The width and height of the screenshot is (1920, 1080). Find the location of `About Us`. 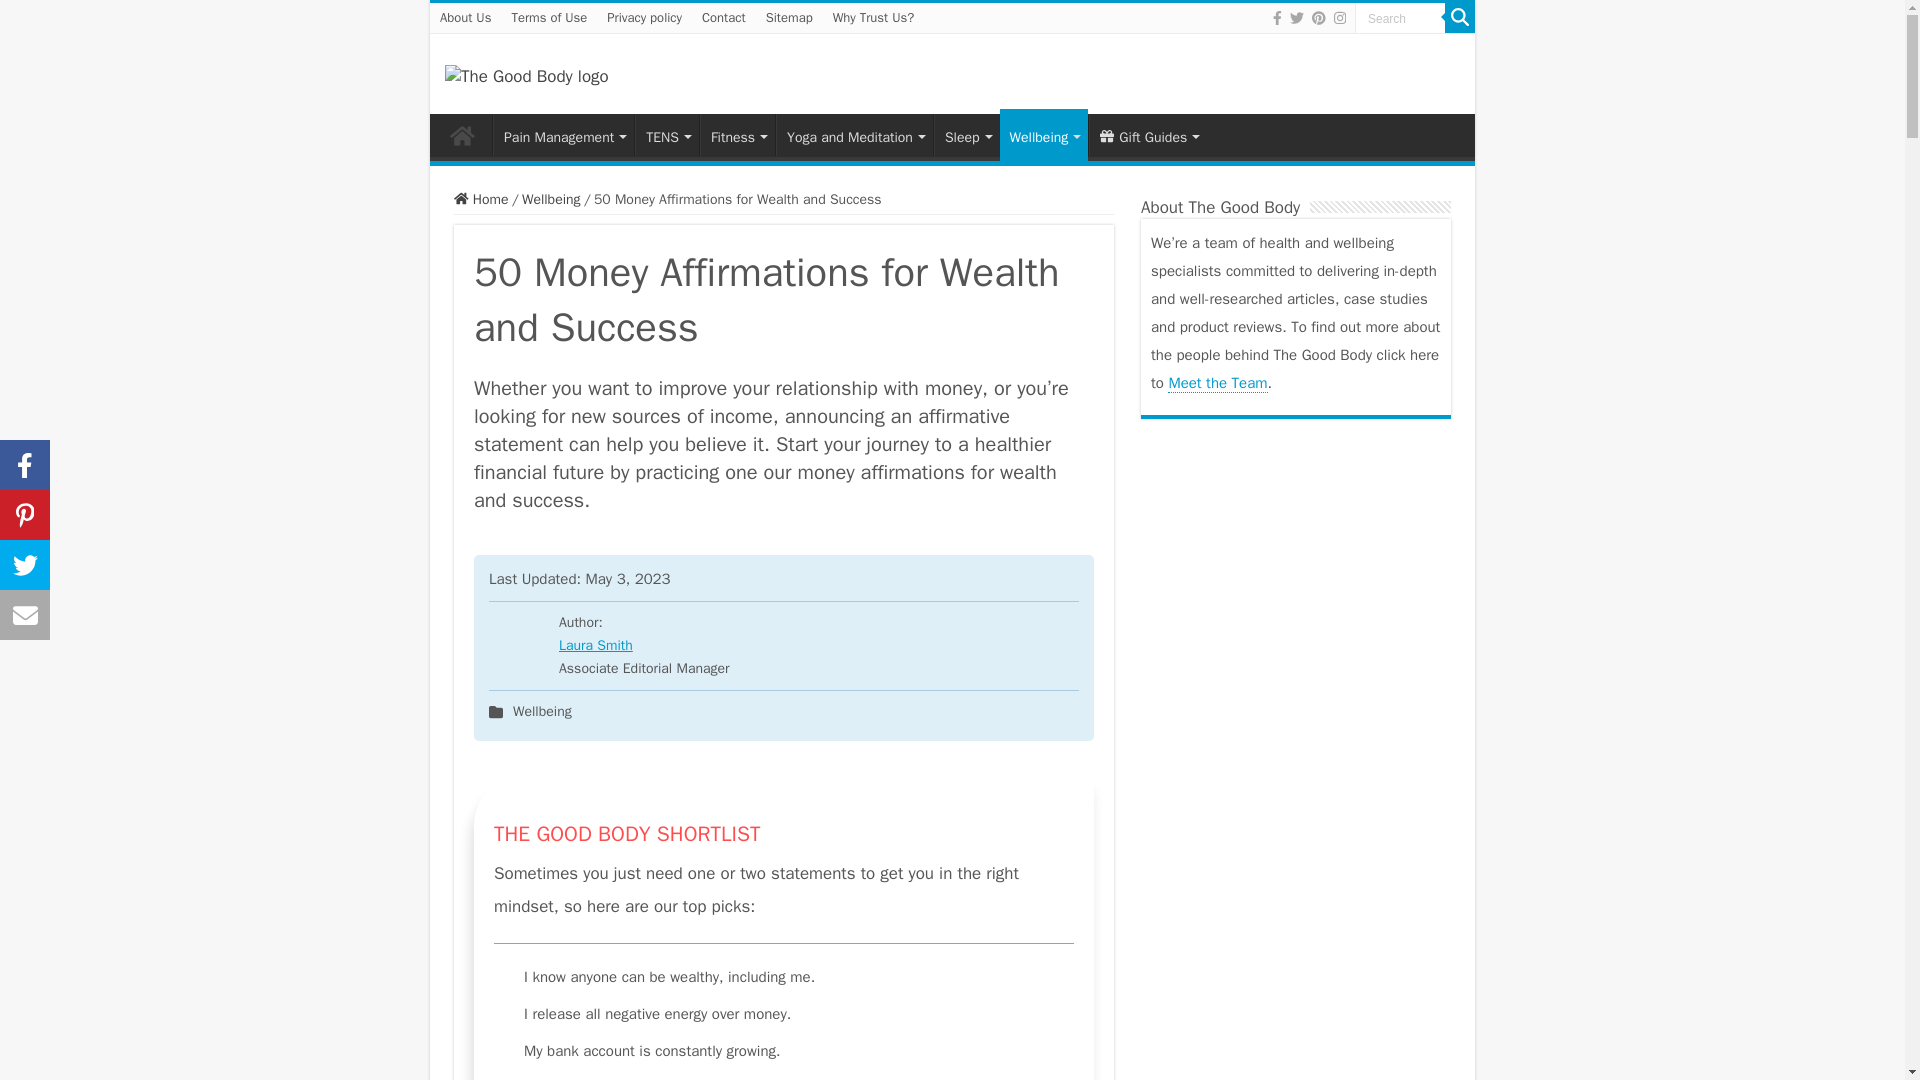

About Us is located at coordinates (466, 18).